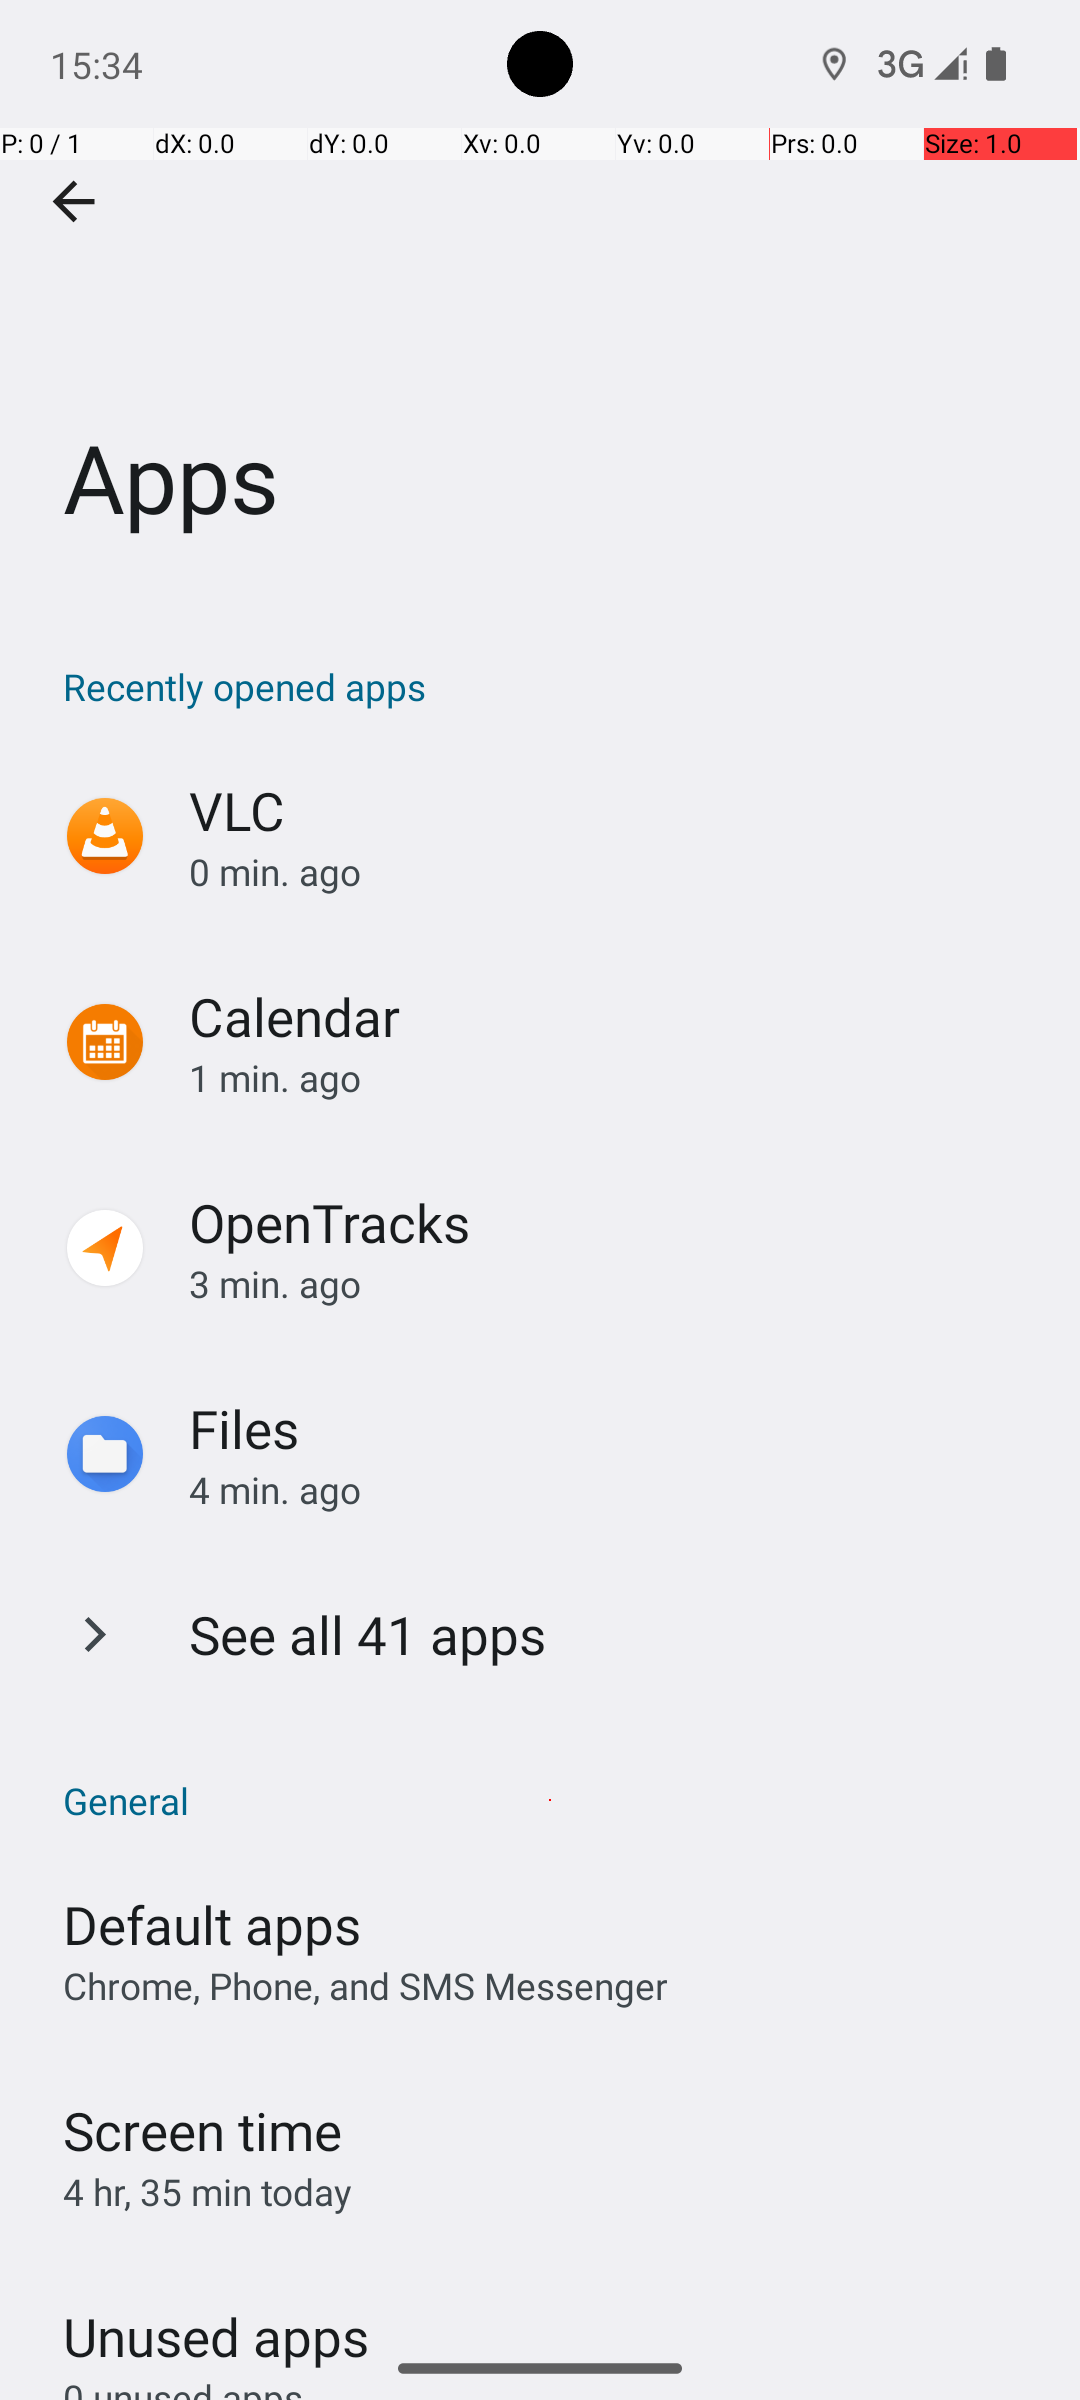 The width and height of the screenshot is (1080, 2400). Describe the element at coordinates (208, 2192) in the screenshot. I see `4 hr, 35 min today` at that location.